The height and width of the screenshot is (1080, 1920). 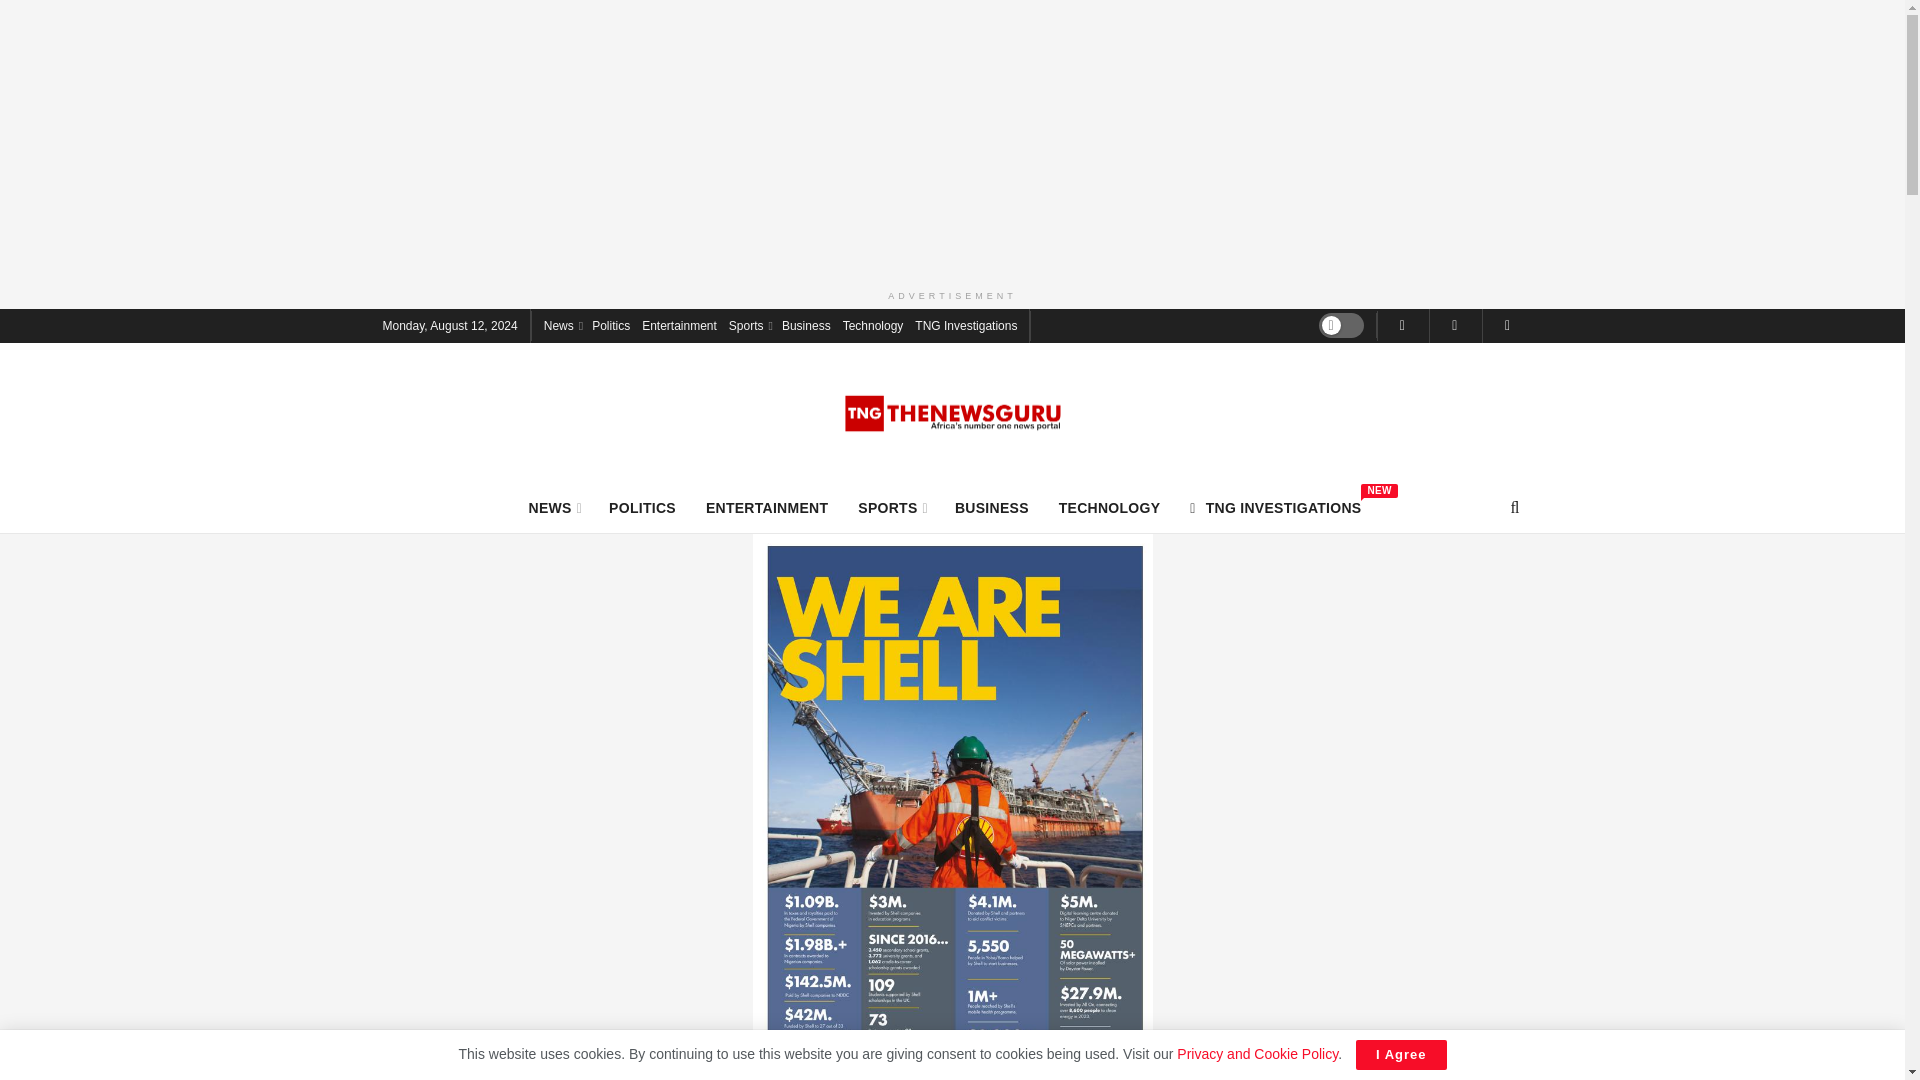 What do you see at coordinates (554, 507) in the screenshot?
I see `NEWS` at bounding box center [554, 507].